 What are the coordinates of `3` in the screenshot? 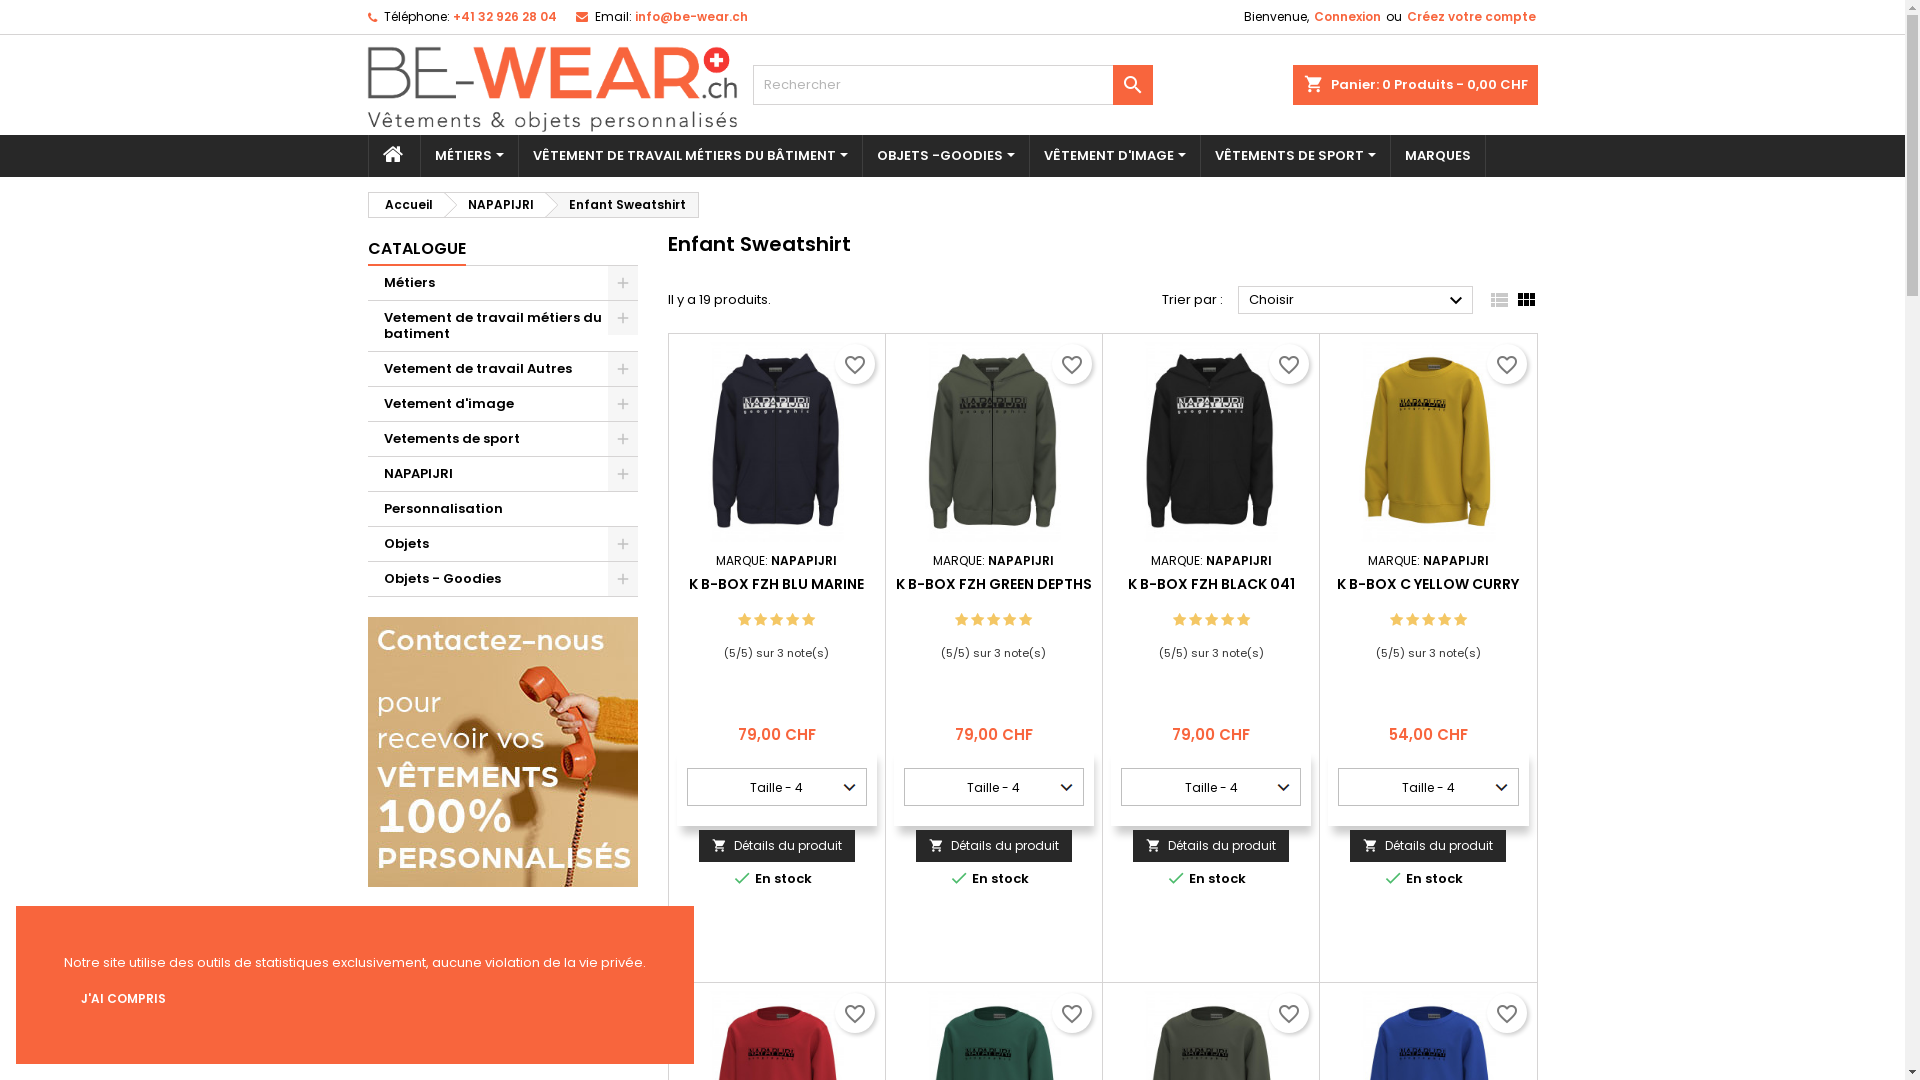 It's located at (994, 620).